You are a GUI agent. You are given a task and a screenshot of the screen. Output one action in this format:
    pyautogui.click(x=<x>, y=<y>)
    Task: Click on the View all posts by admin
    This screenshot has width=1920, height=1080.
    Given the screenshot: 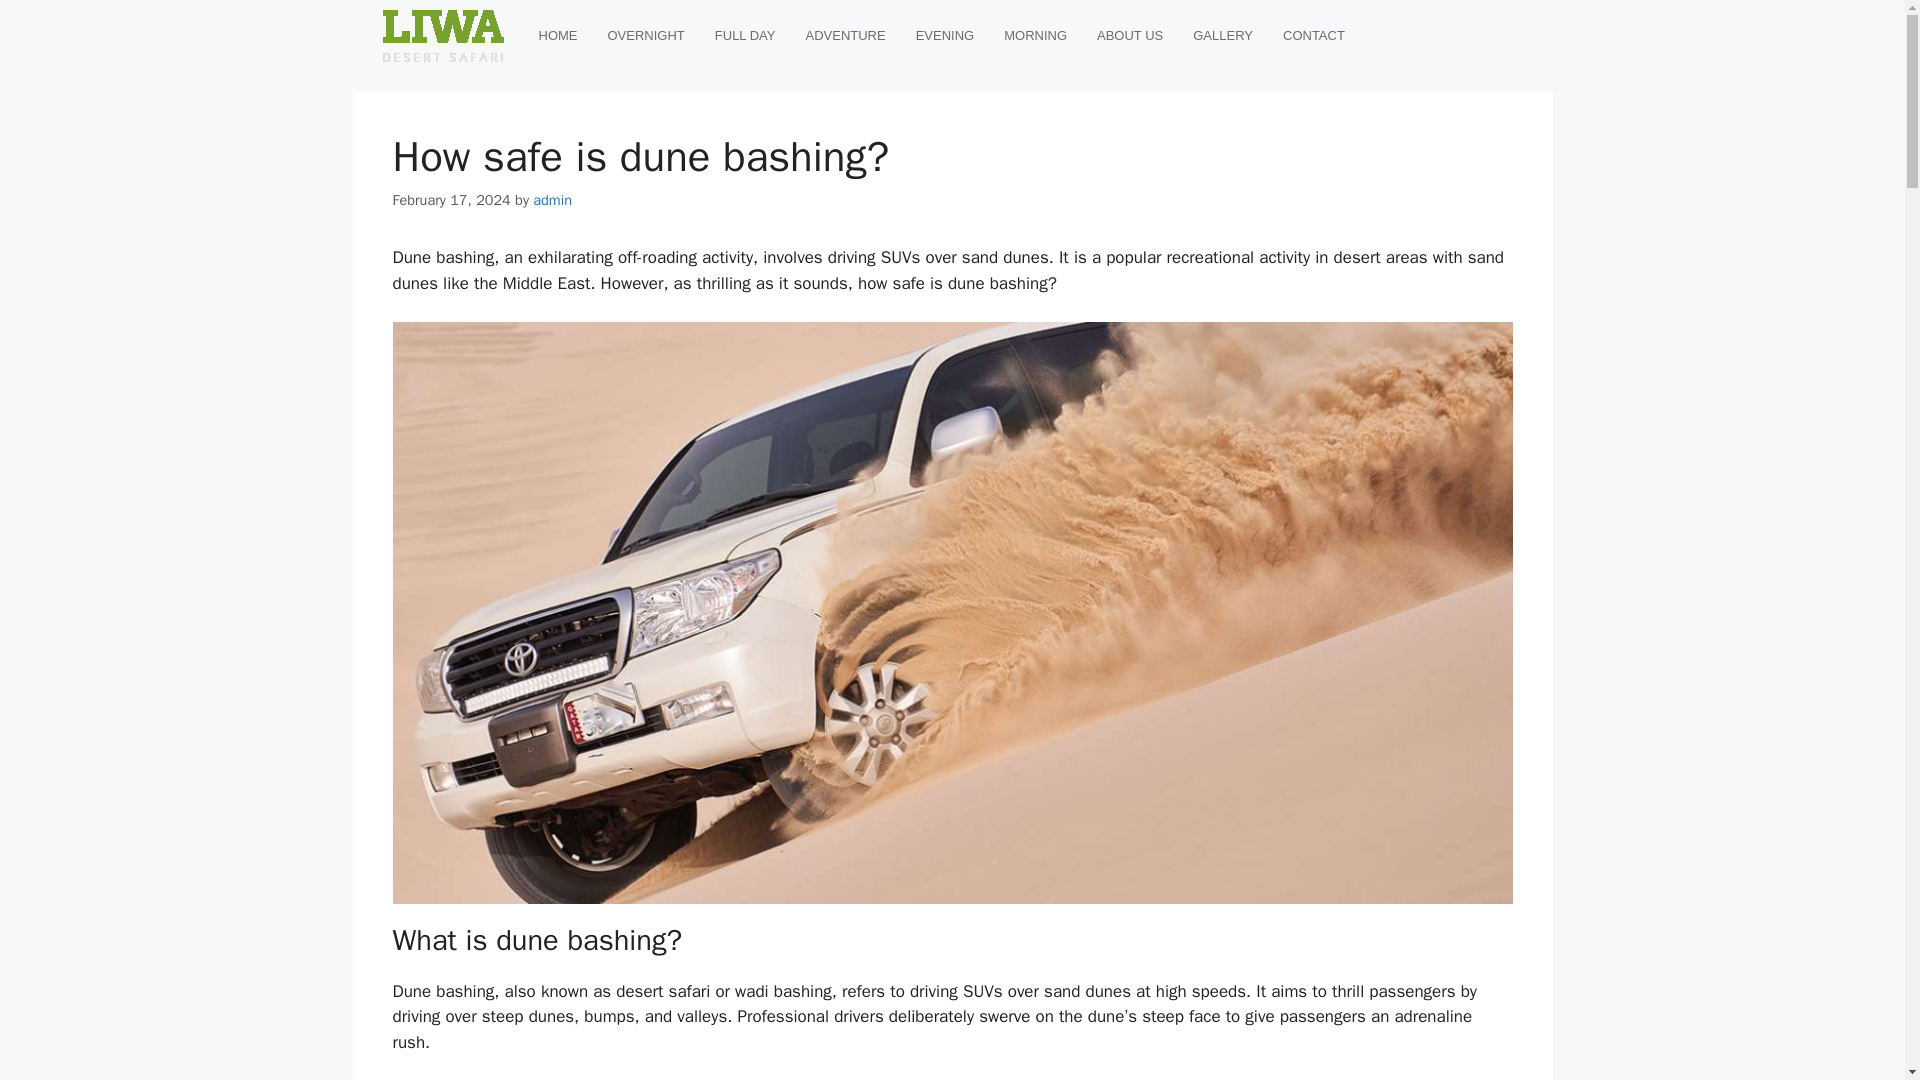 What is the action you would take?
    pyautogui.click(x=552, y=200)
    